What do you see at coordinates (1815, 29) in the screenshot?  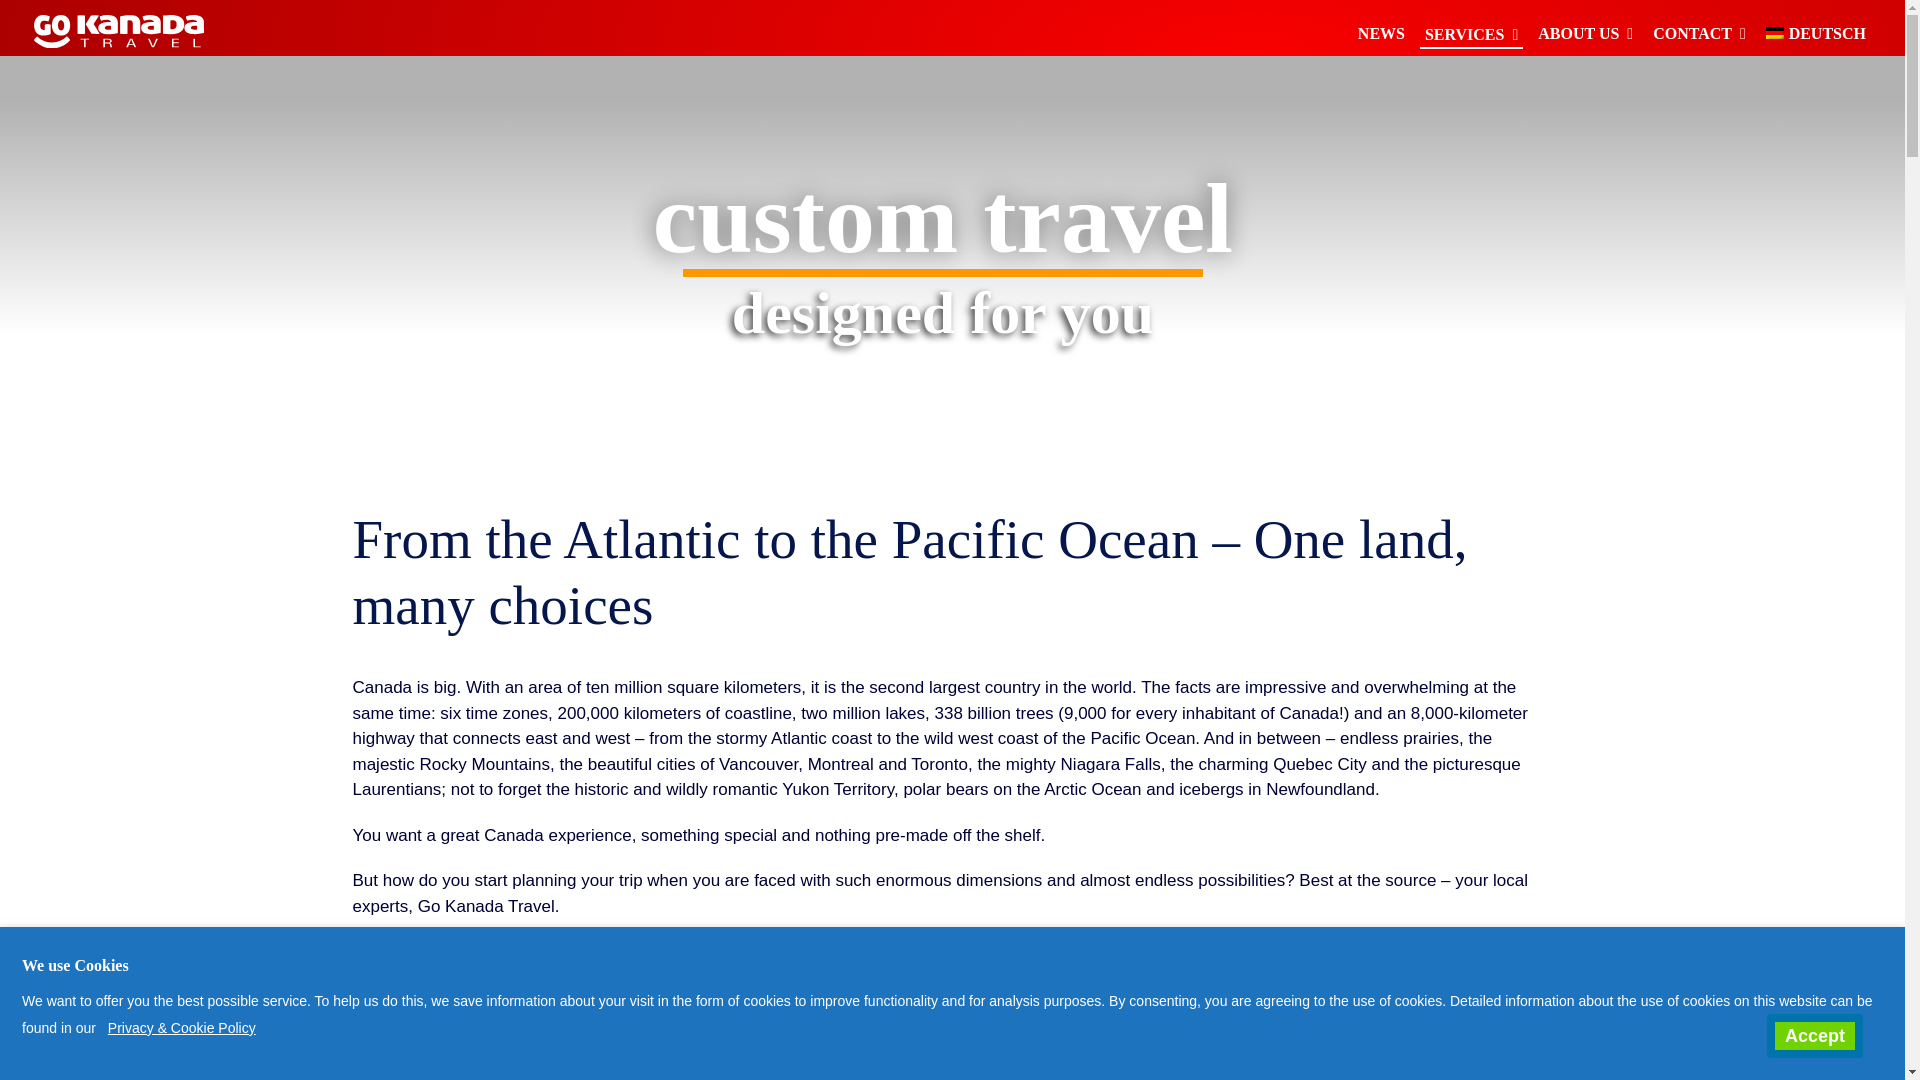 I see `DEUTSCH` at bounding box center [1815, 29].